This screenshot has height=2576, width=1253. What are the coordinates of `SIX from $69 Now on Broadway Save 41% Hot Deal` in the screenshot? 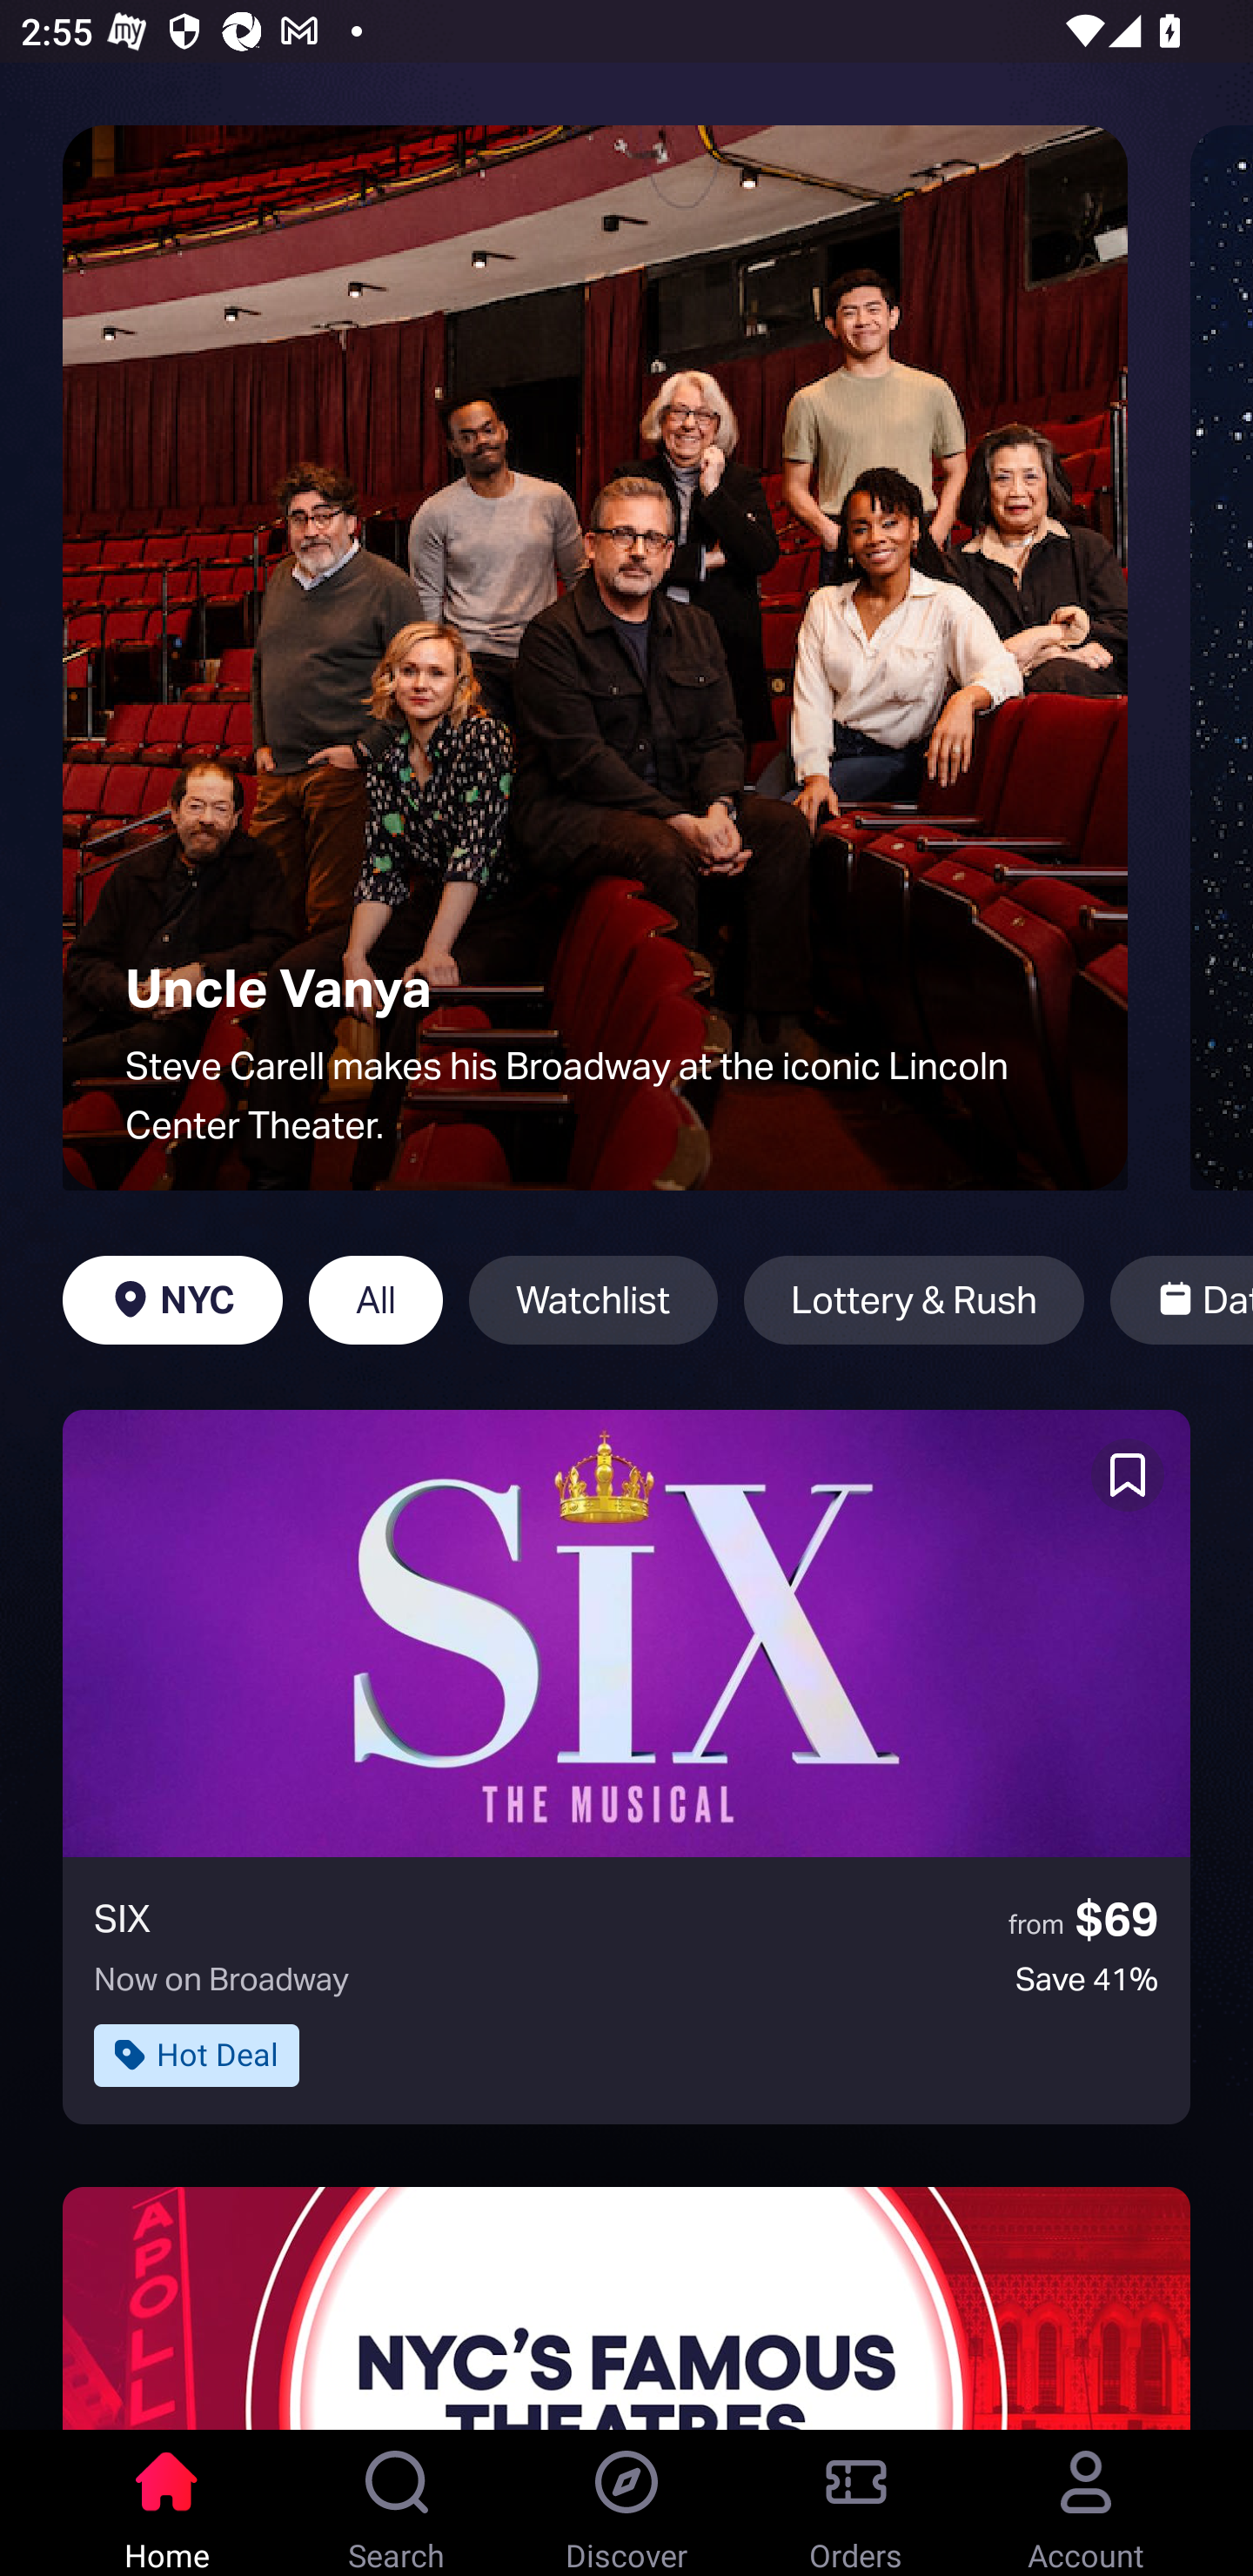 It's located at (626, 1767).